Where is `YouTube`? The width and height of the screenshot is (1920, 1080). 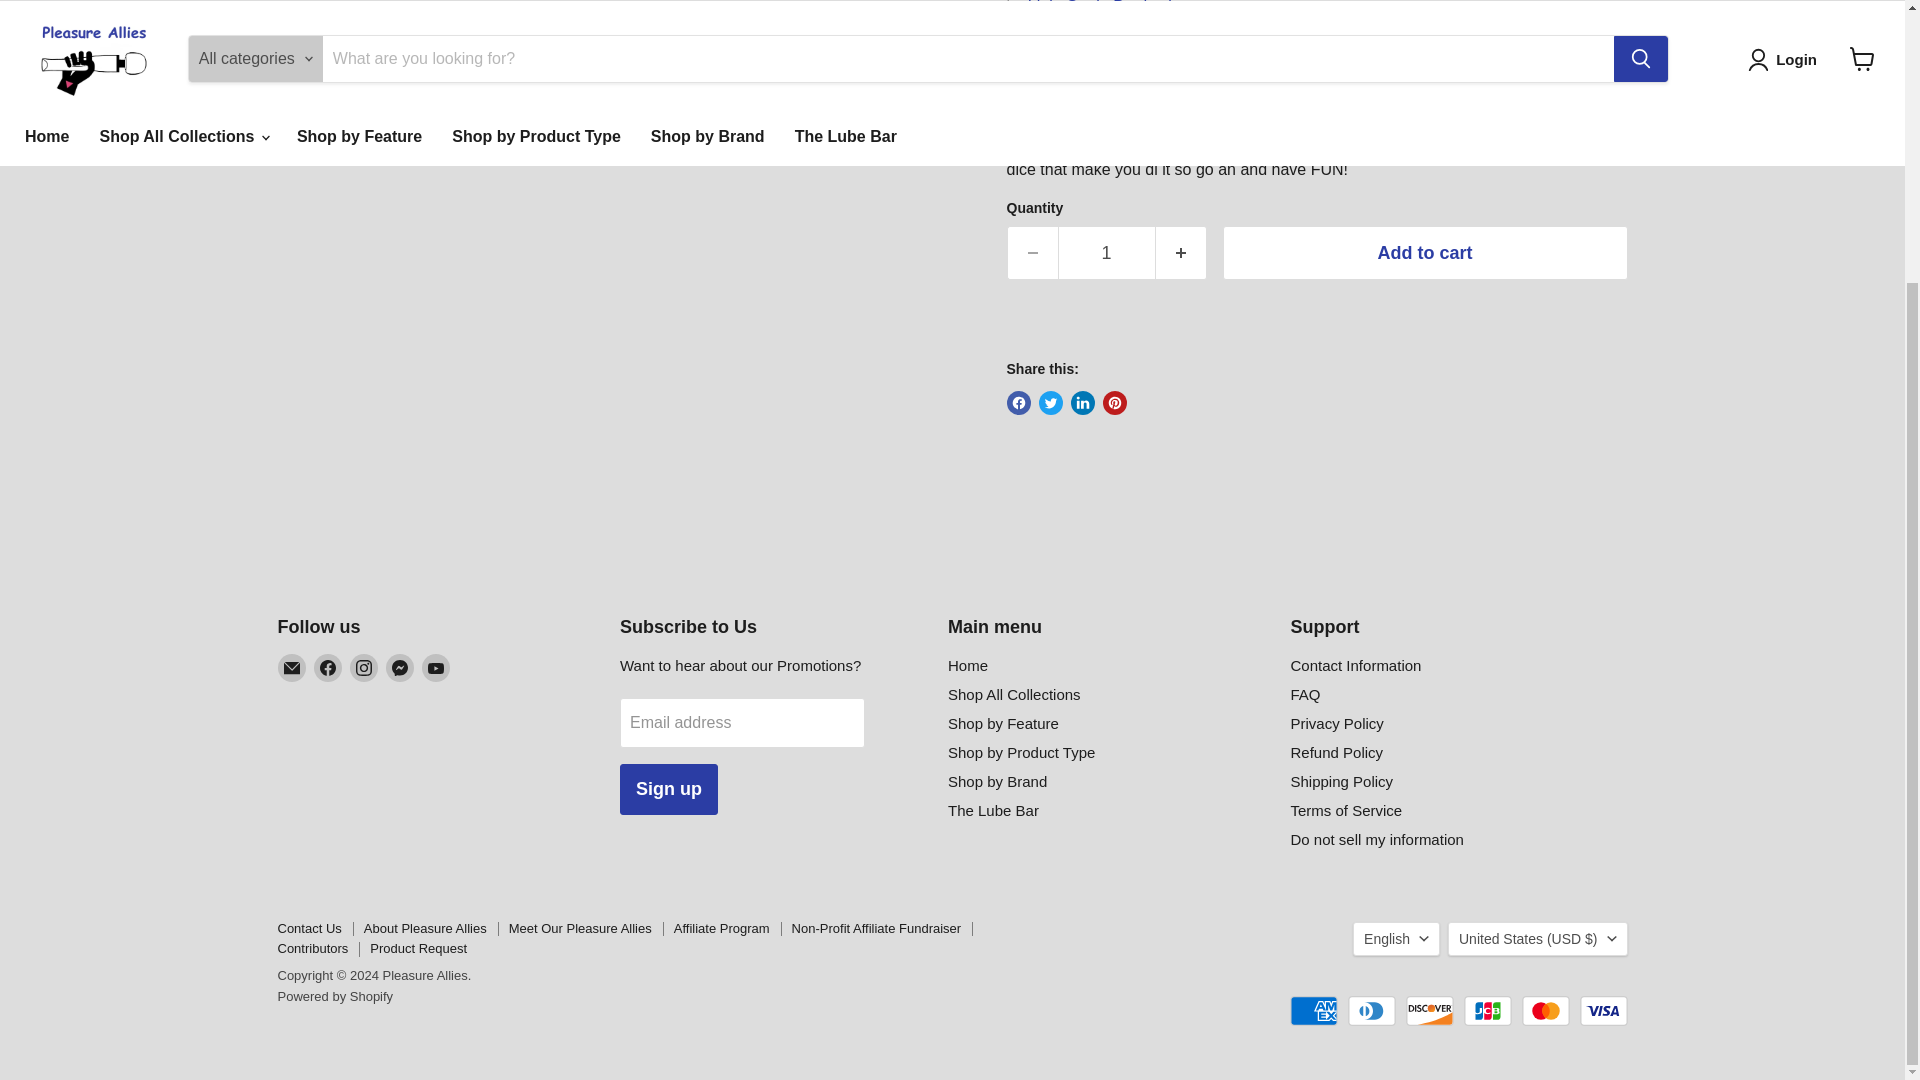 YouTube is located at coordinates (436, 668).